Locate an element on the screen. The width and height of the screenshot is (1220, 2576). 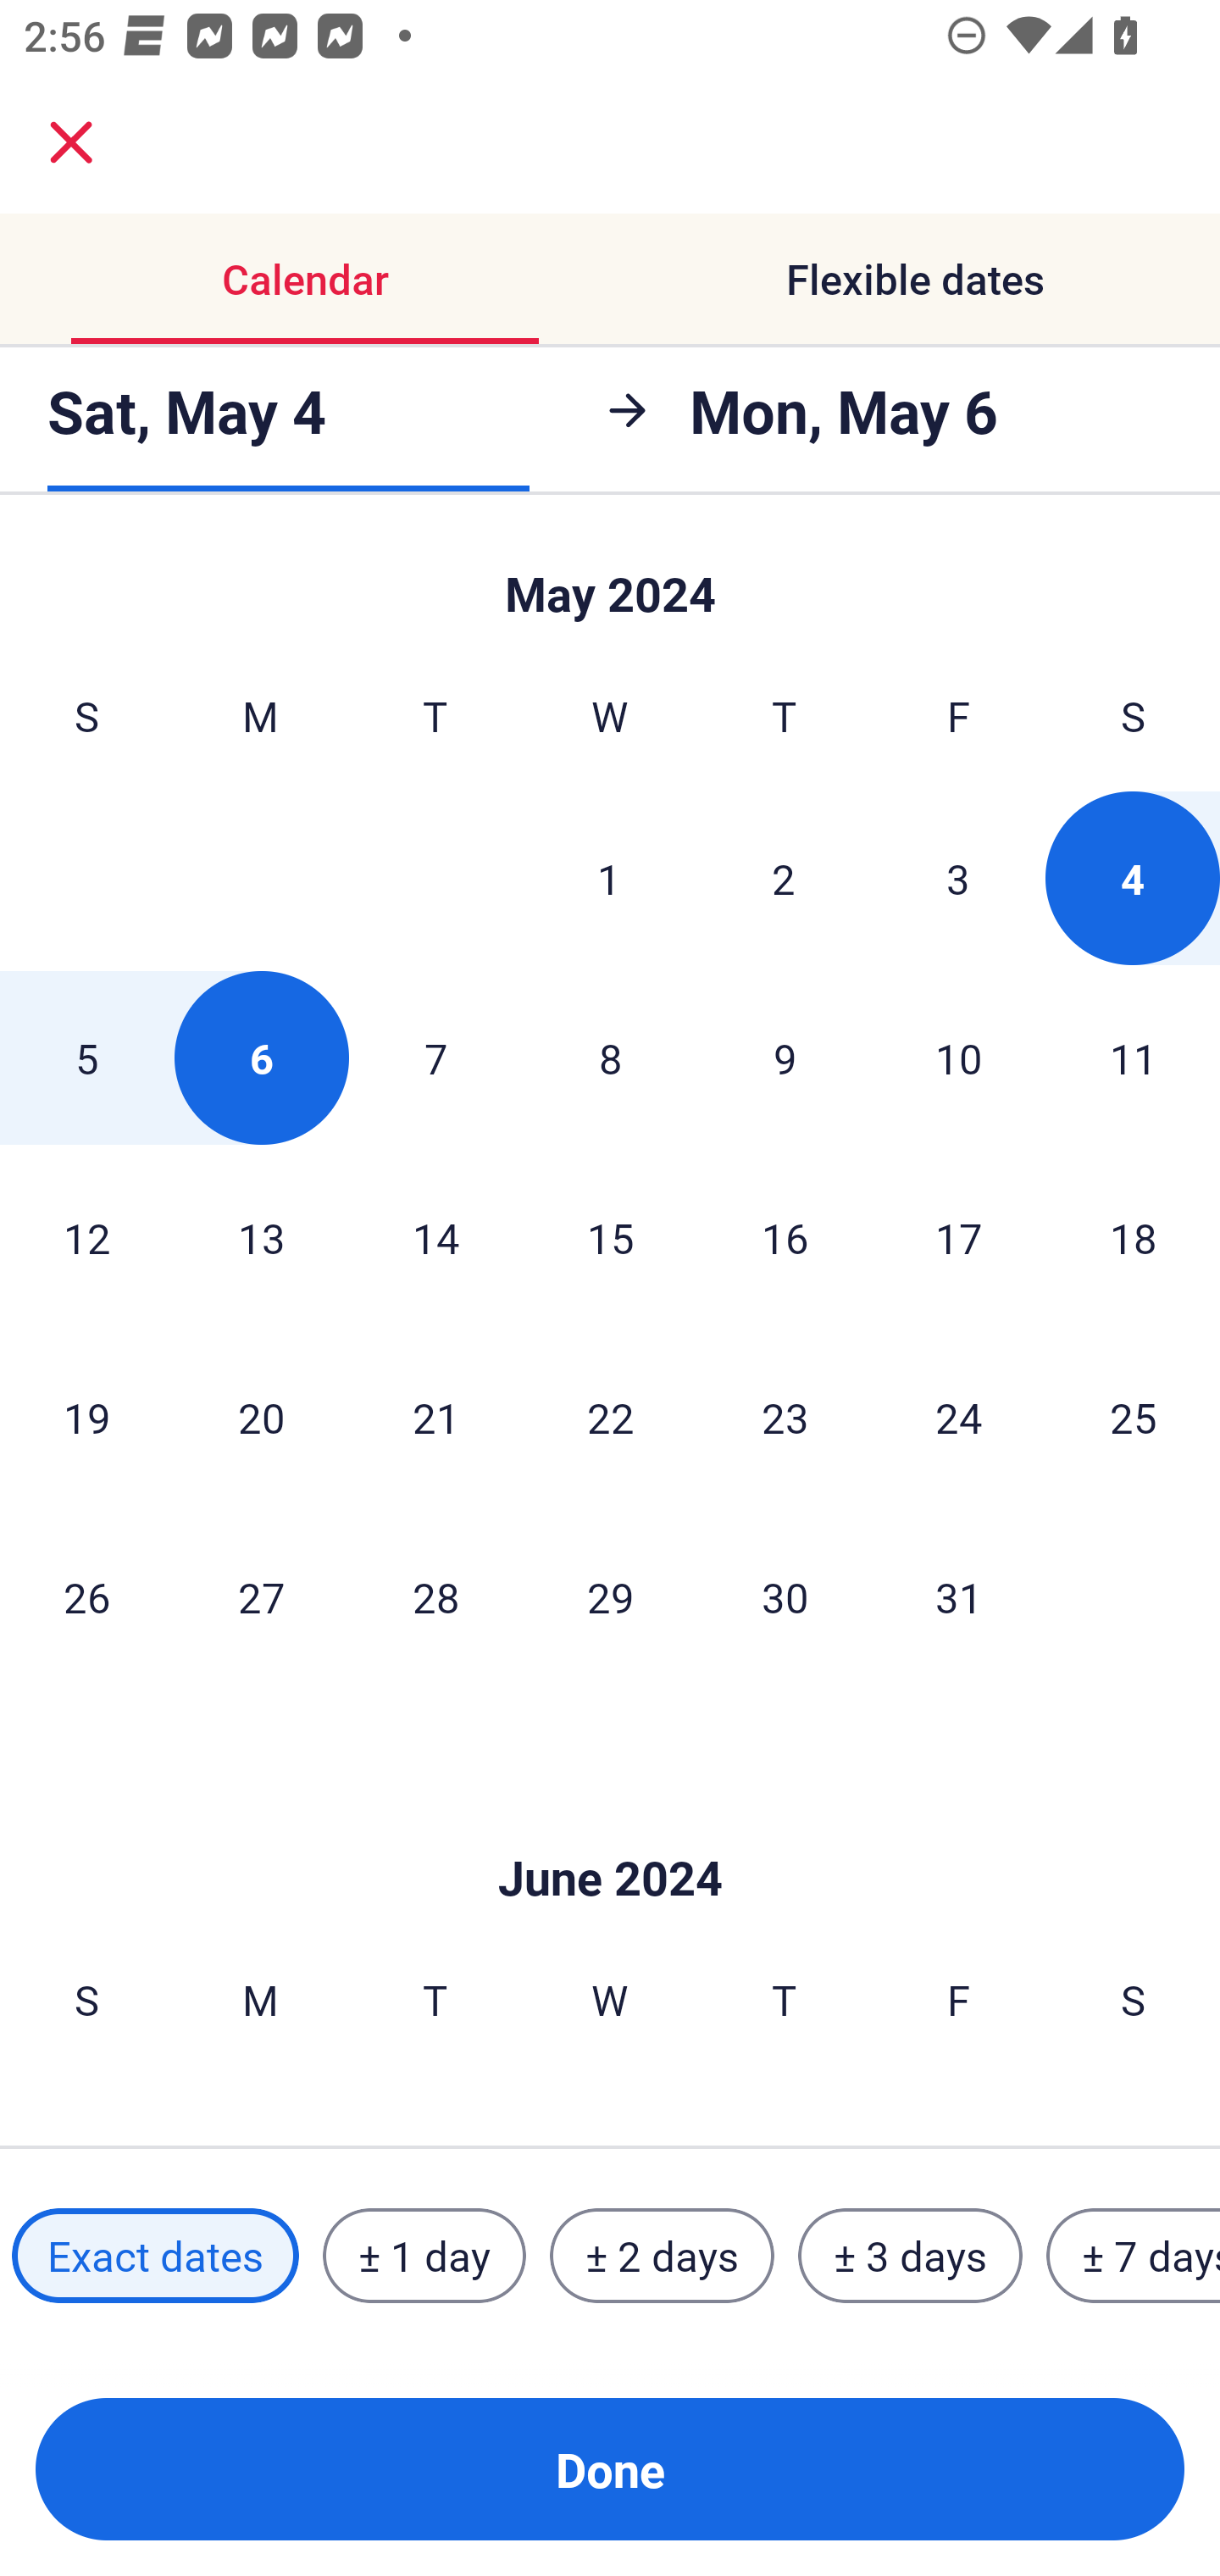
± 2 days is located at coordinates (663, 2255).